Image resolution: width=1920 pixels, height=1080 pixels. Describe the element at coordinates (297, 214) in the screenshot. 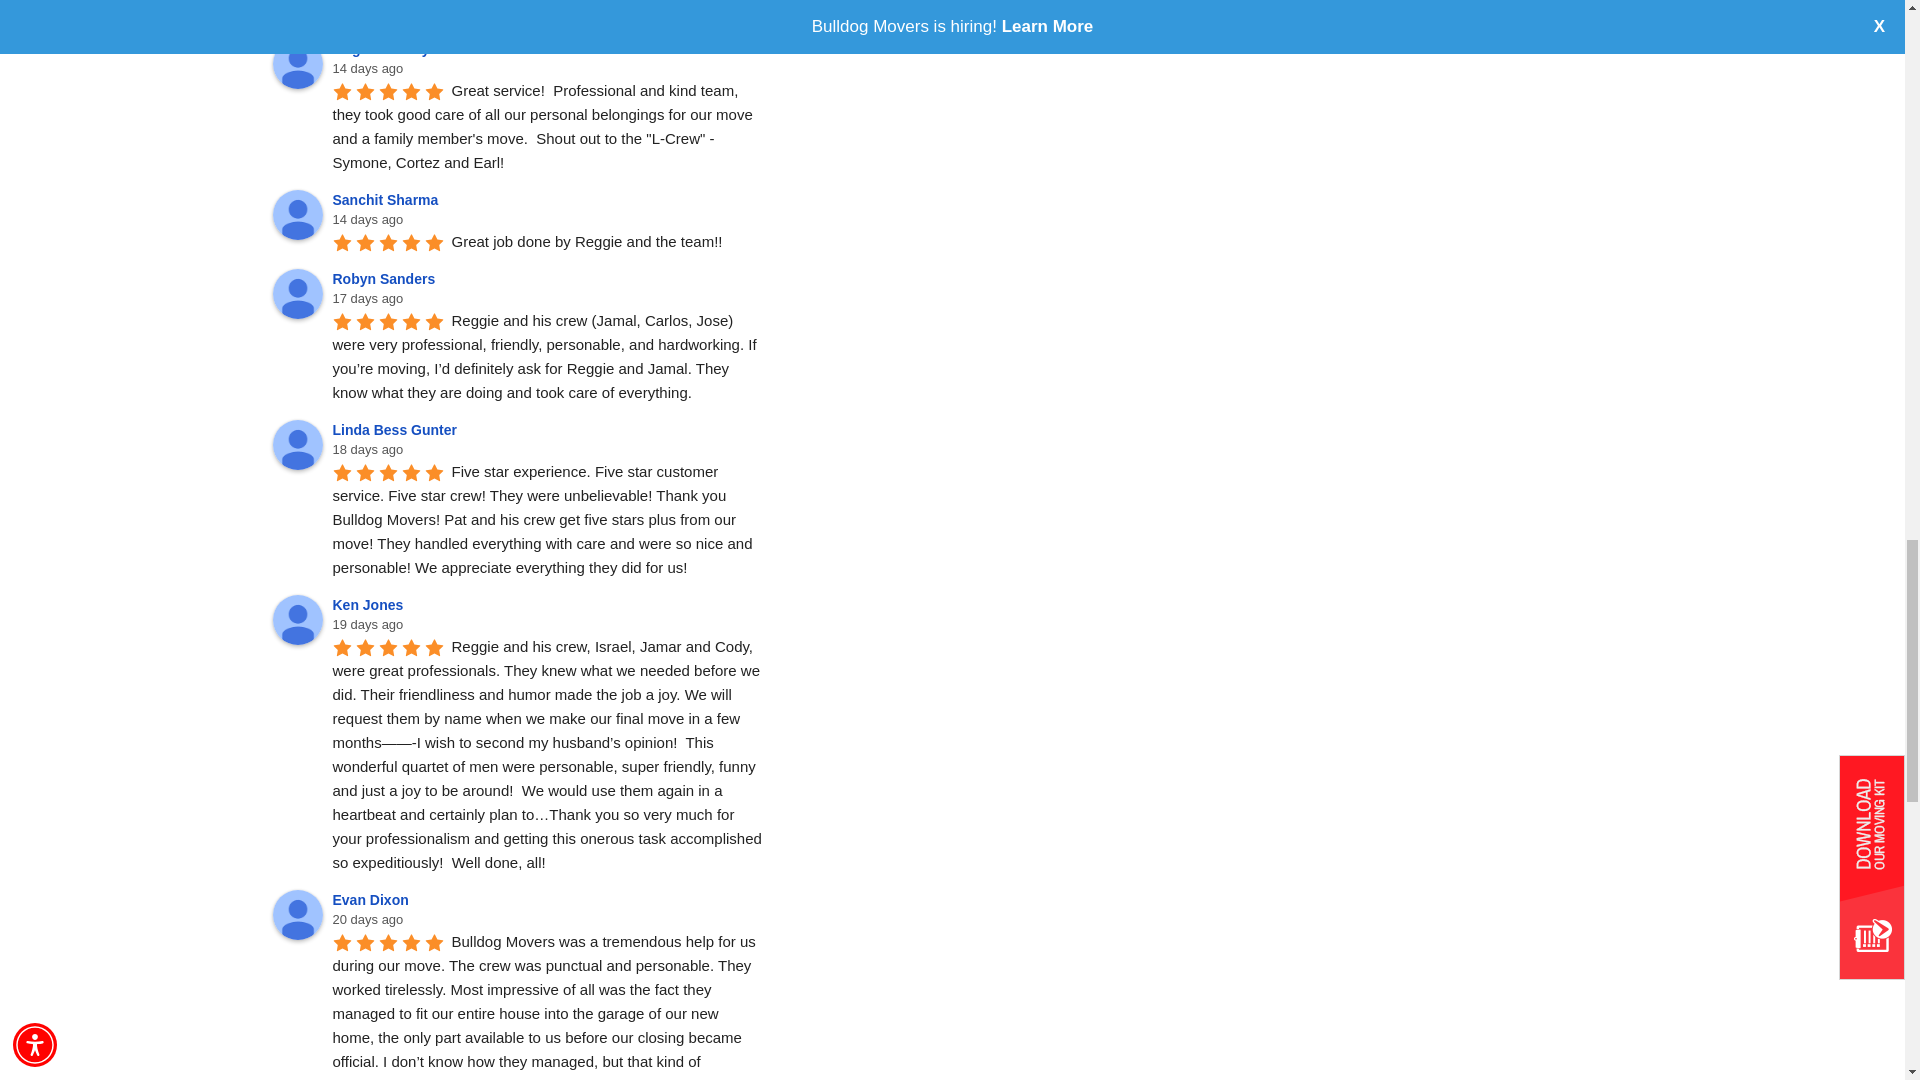

I see `Sanchit Sharma` at that location.